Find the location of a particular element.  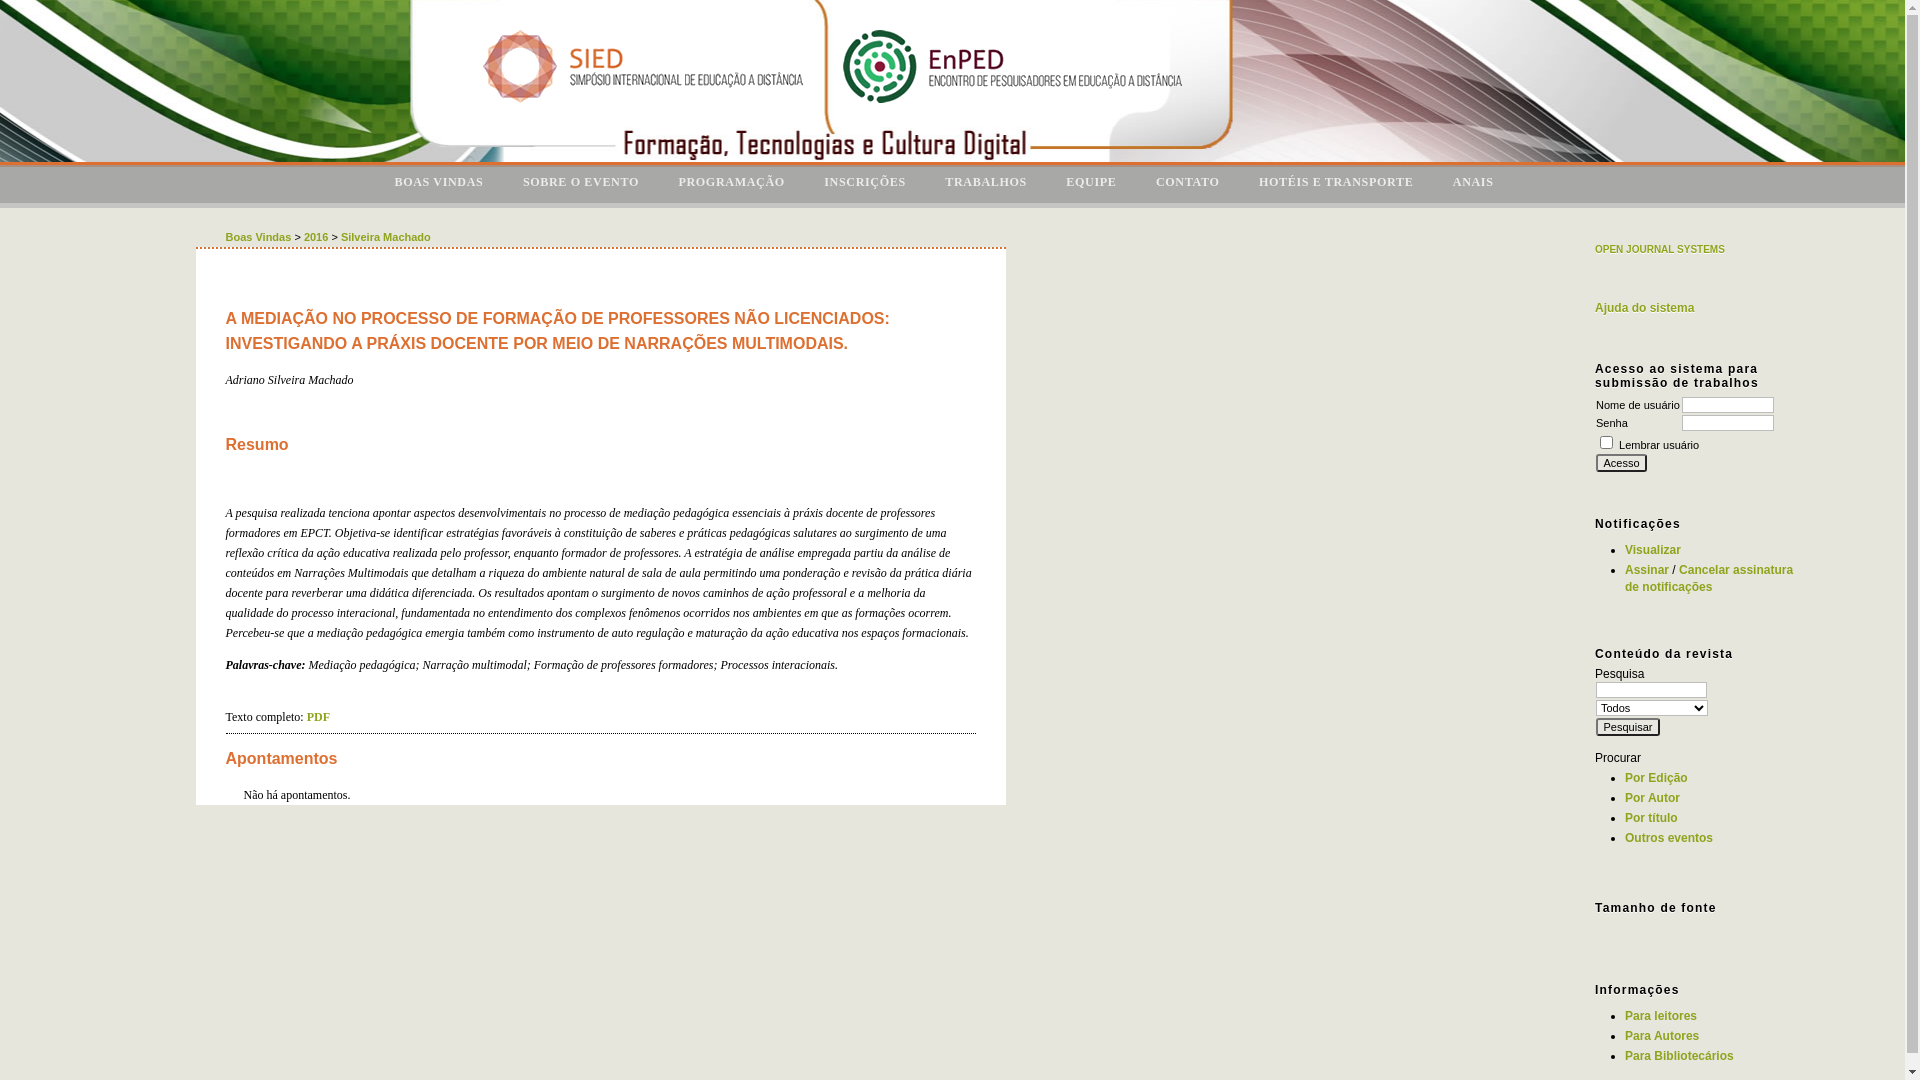

EQUIPE is located at coordinates (1091, 184).